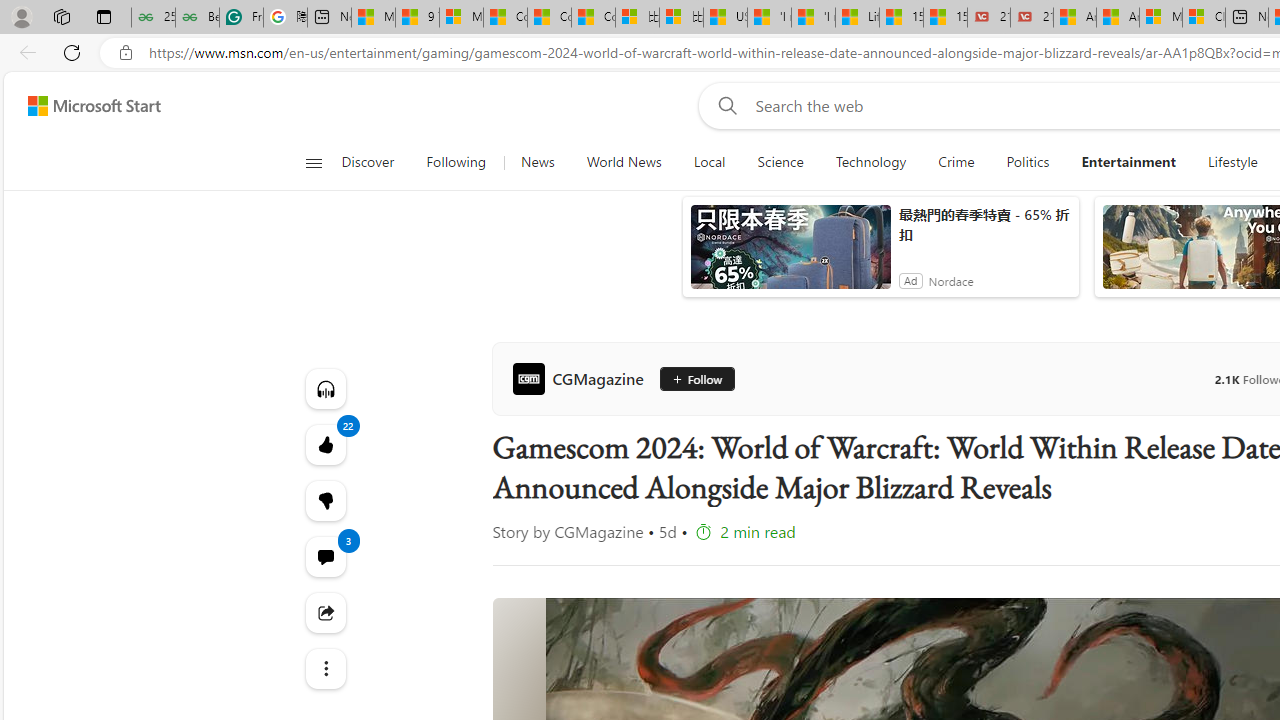 The image size is (1280, 720). Describe the element at coordinates (1232, 162) in the screenshot. I see `Lifestyle` at that location.